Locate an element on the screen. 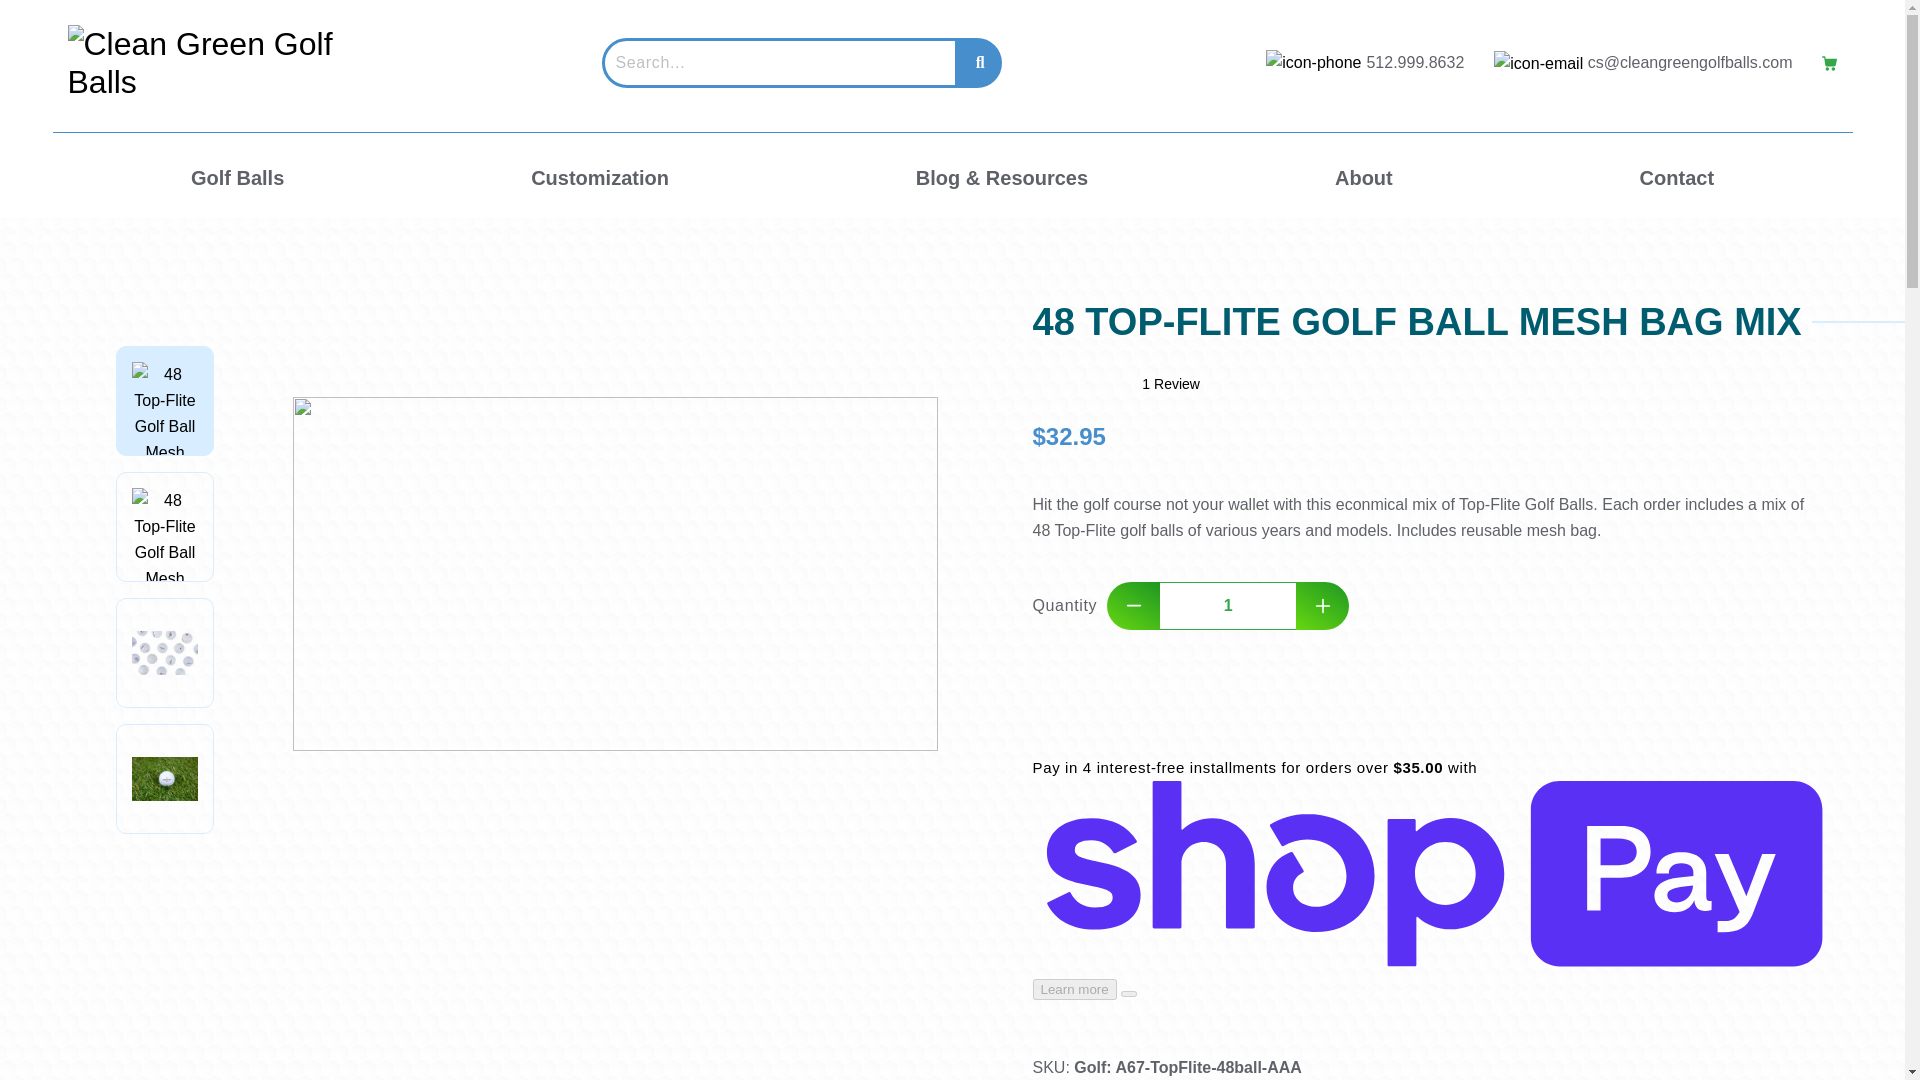 The width and height of the screenshot is (1920, 1080). 1 is located at coordinates (1228, 606).